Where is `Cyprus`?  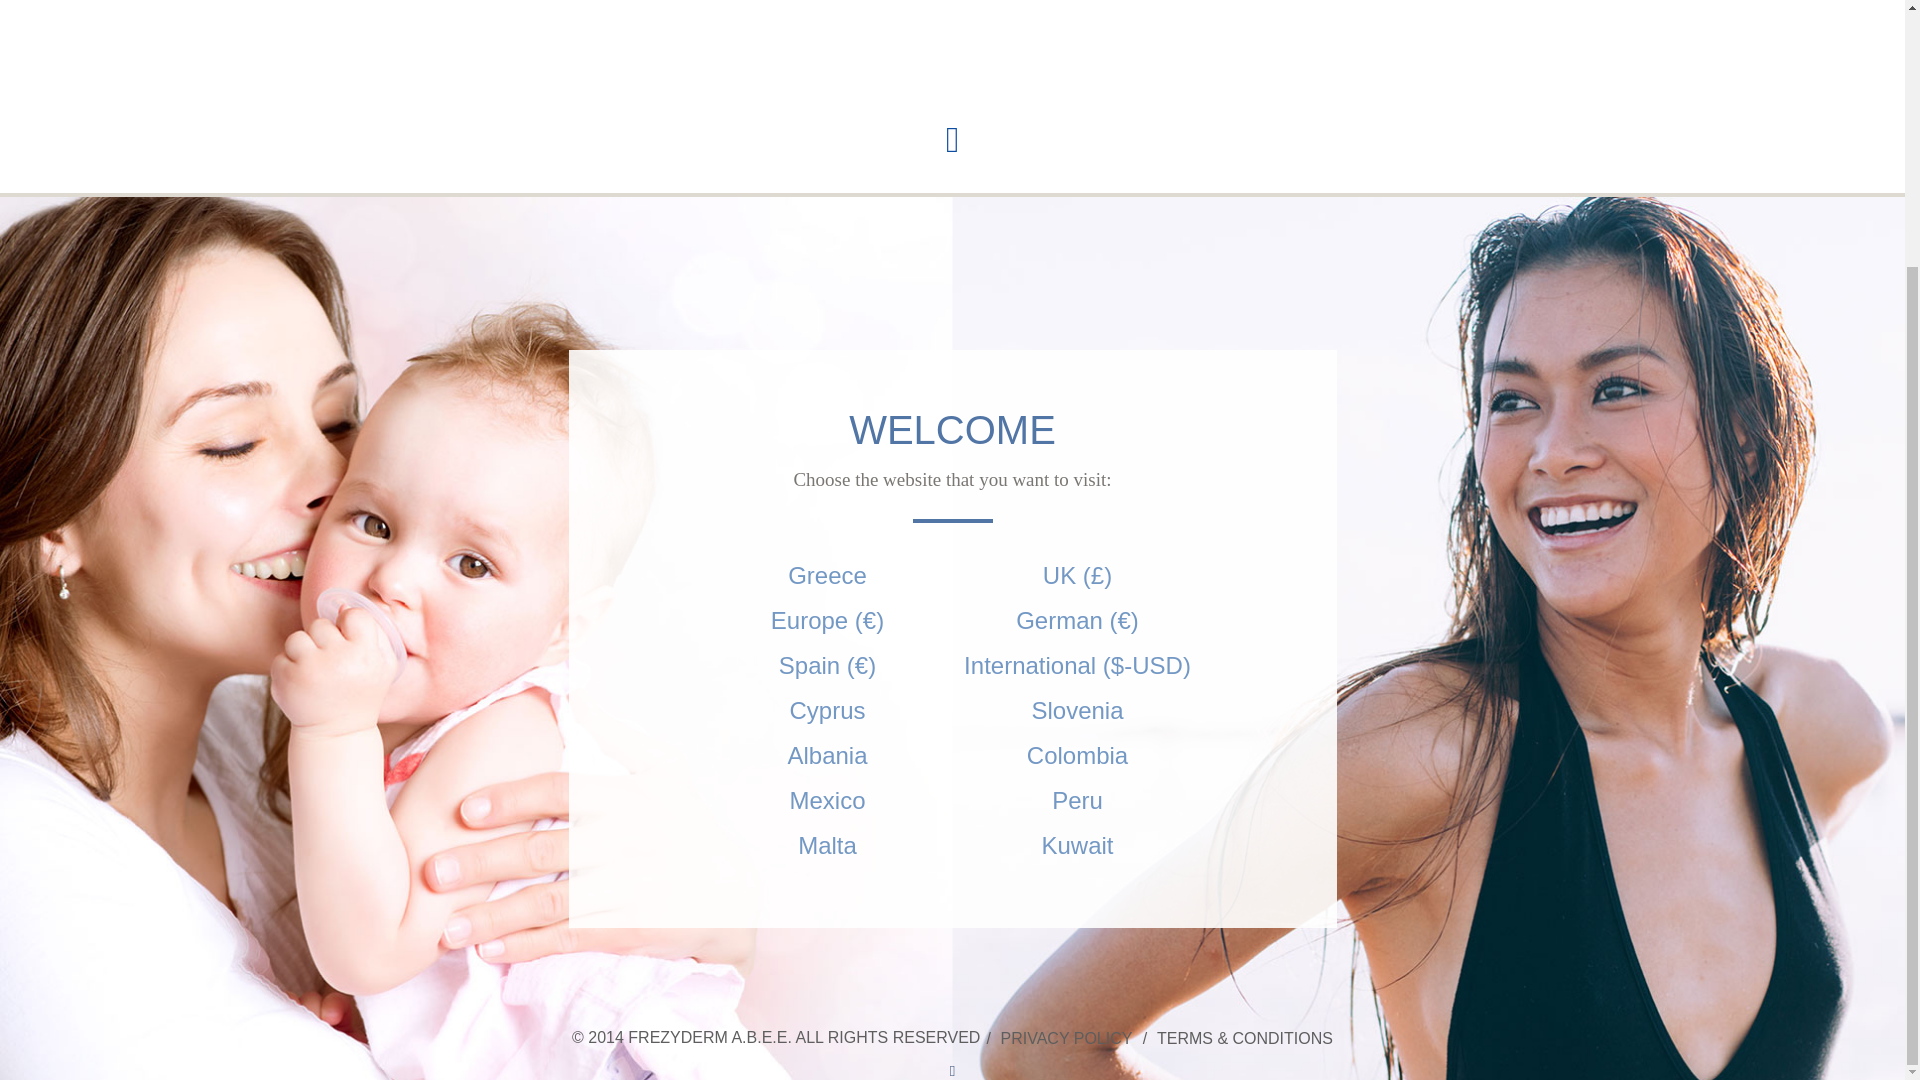 Cyprus is located at coordinates (827, 370).